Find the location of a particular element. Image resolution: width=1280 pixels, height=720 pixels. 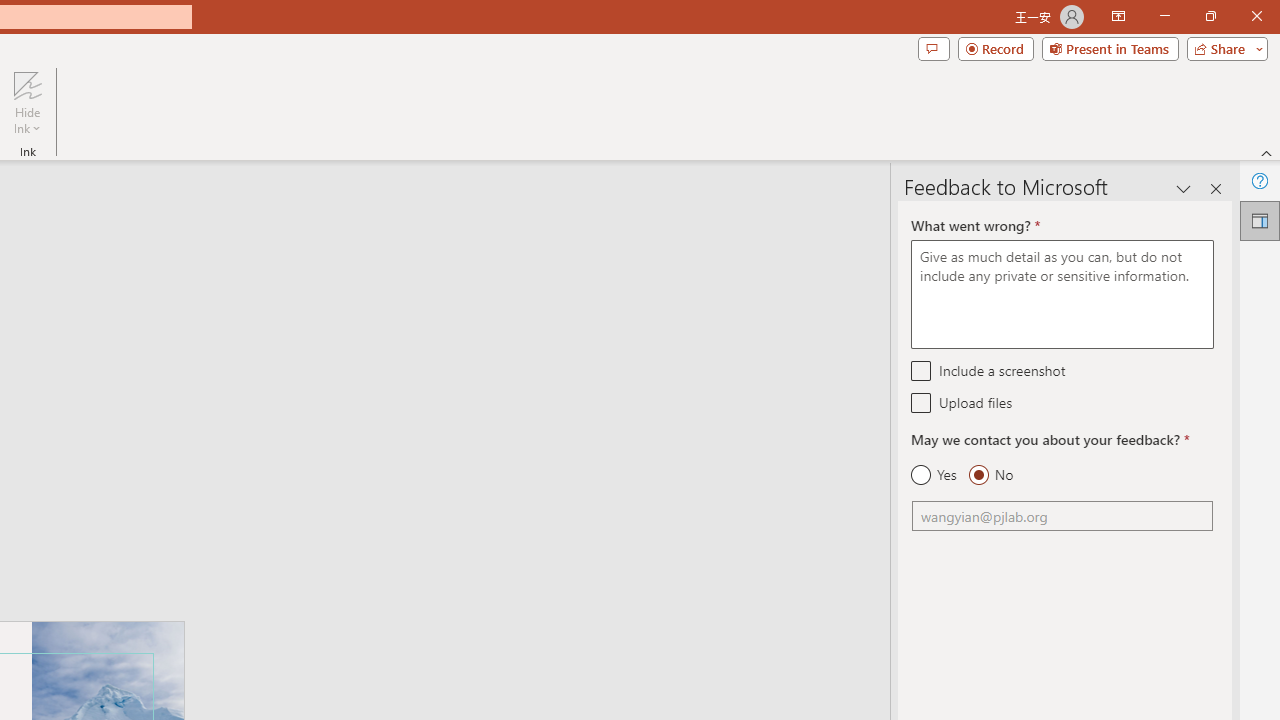

What went wrong? * is located at coordinates (1062, 294).